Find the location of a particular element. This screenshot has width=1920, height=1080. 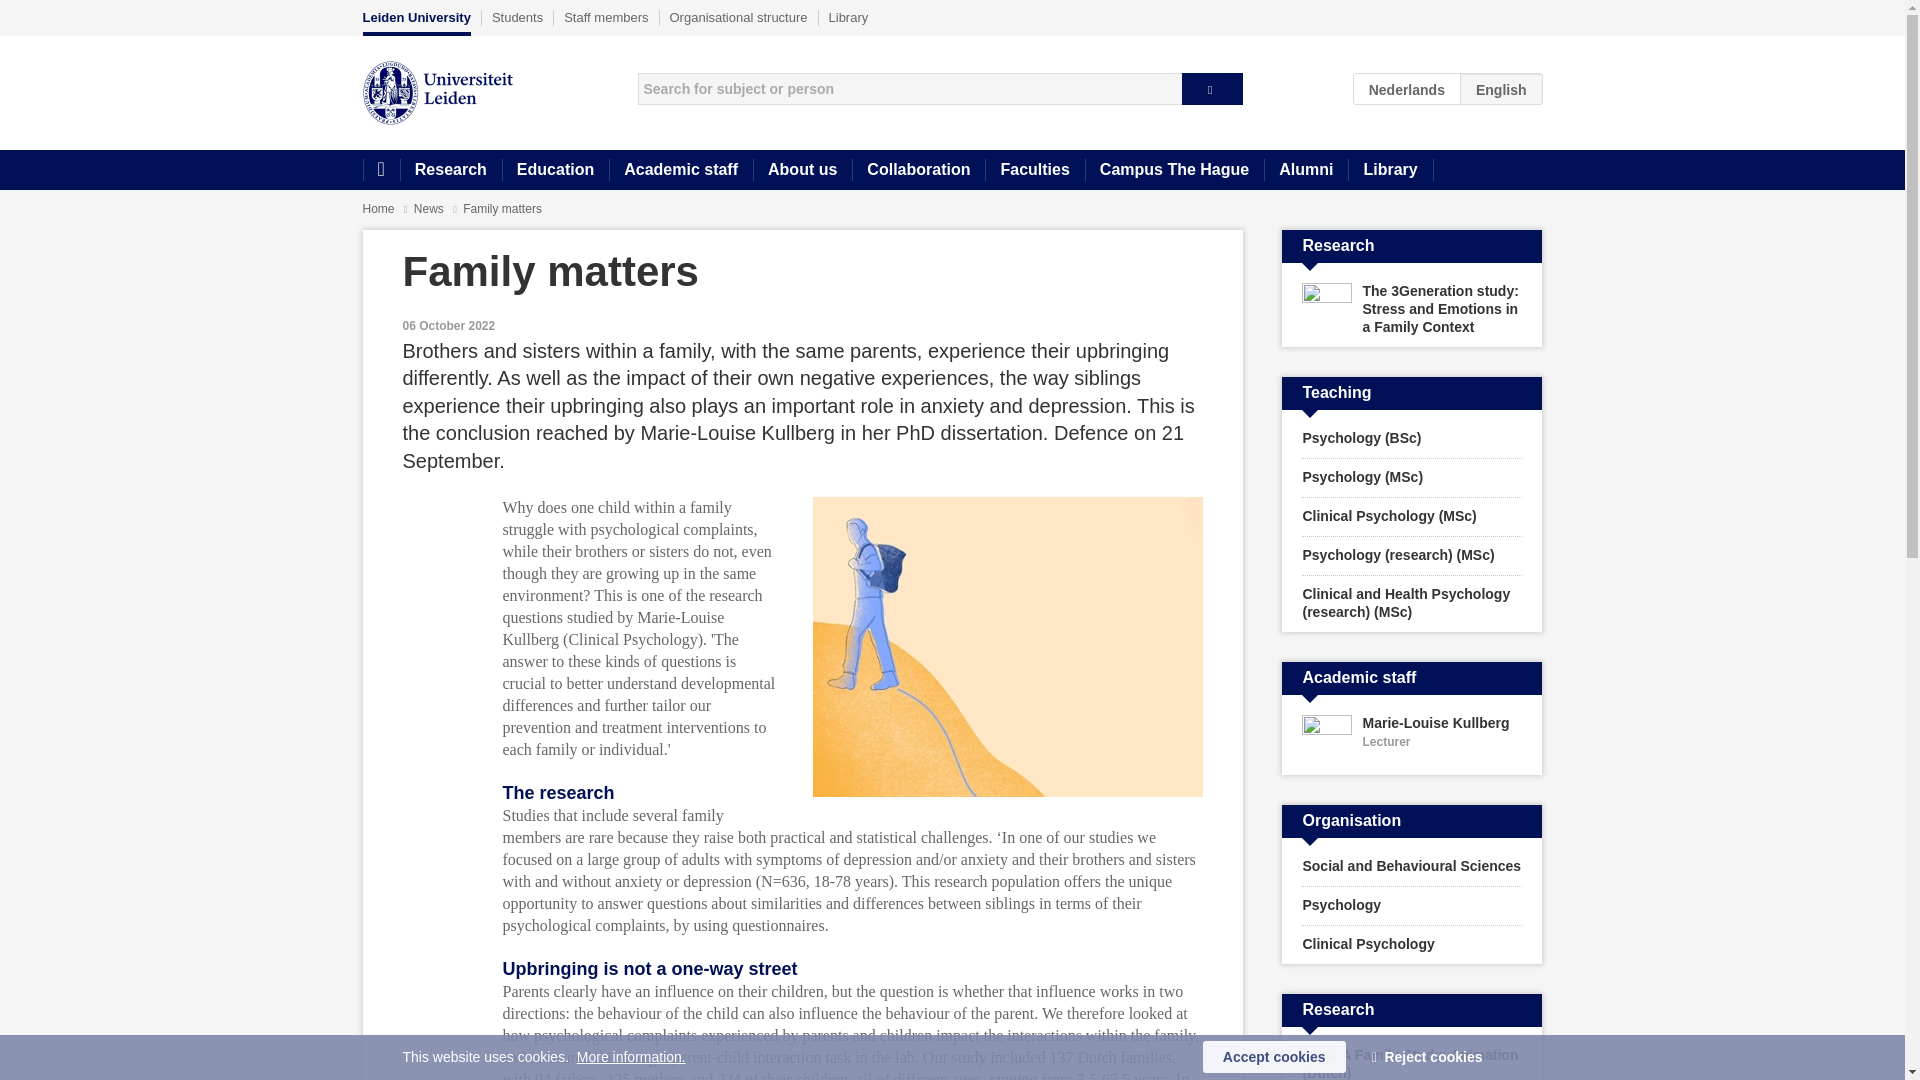

Faculties is located at coordinates (1034, 170).